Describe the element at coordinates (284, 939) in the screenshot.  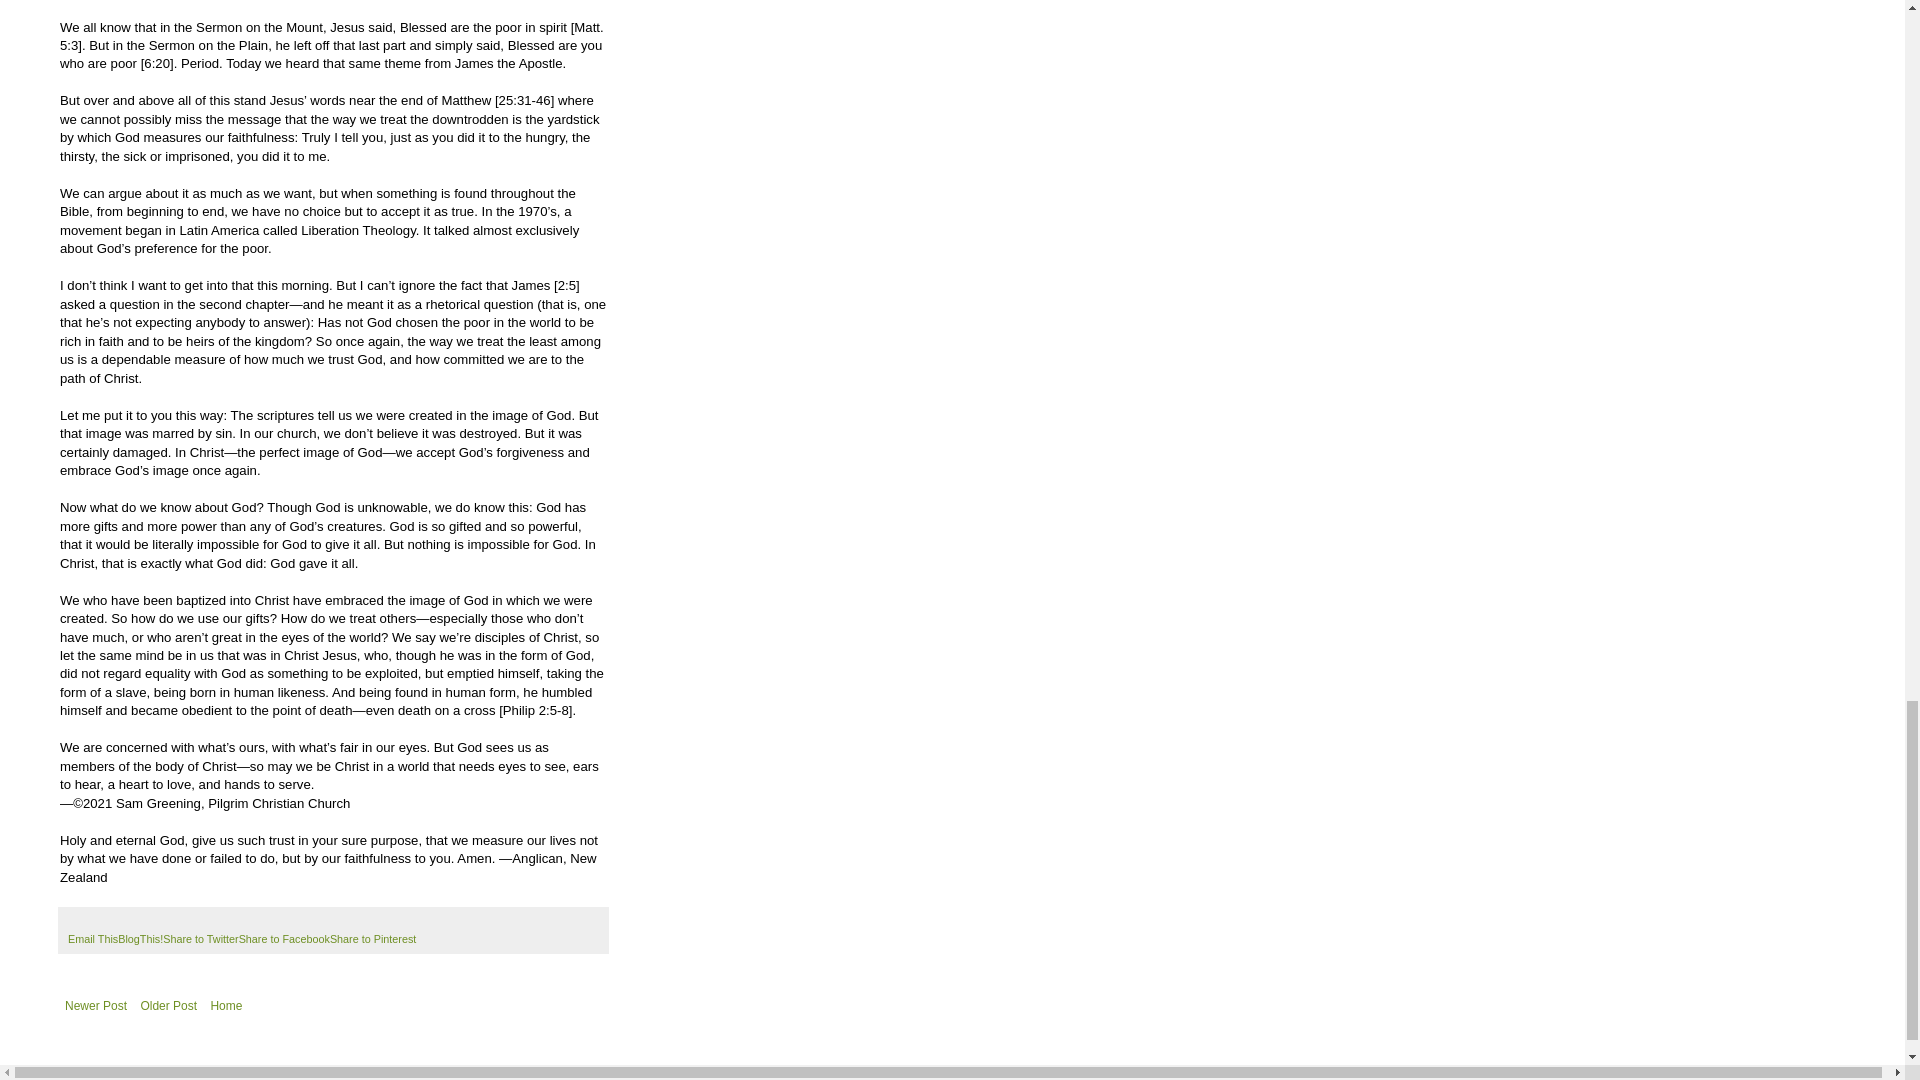
I see `Share to Facebook` at that location.